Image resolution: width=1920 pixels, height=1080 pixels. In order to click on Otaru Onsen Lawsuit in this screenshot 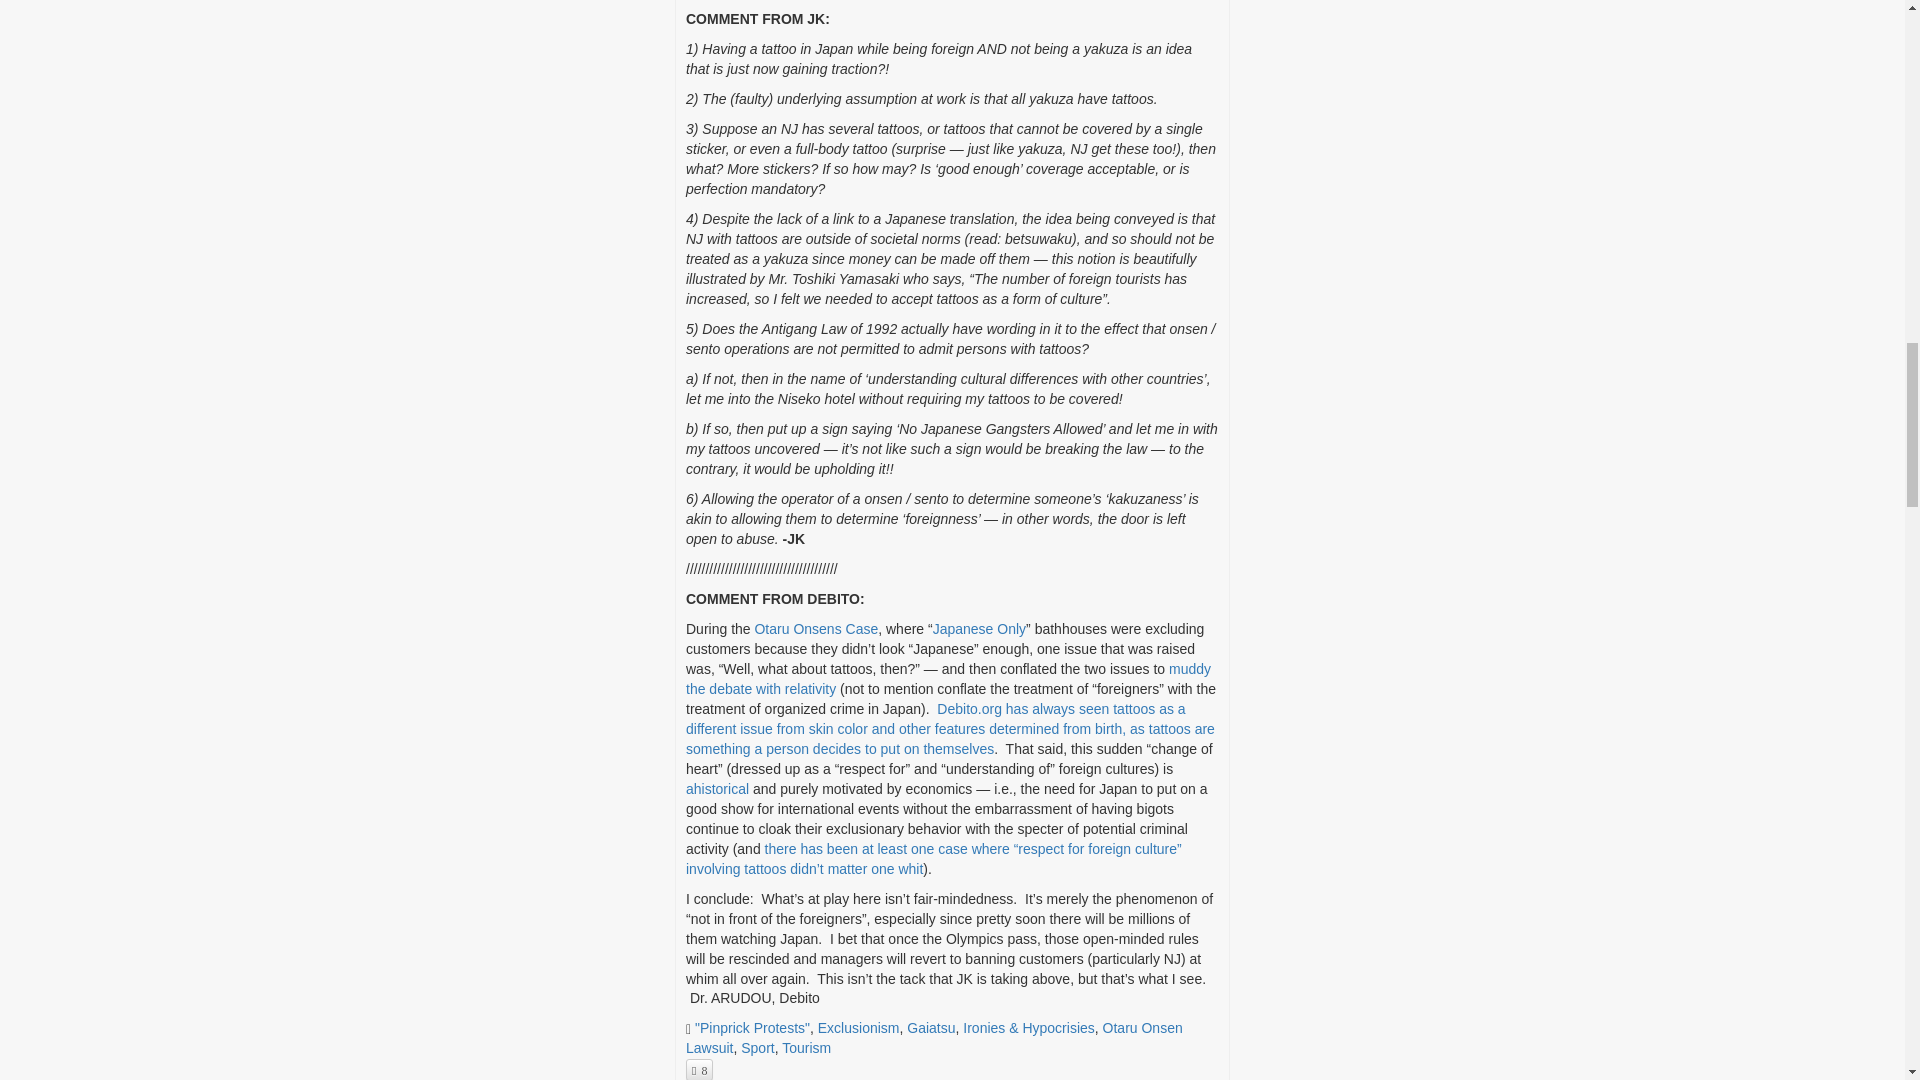, I will do `click(934, 1038)`.